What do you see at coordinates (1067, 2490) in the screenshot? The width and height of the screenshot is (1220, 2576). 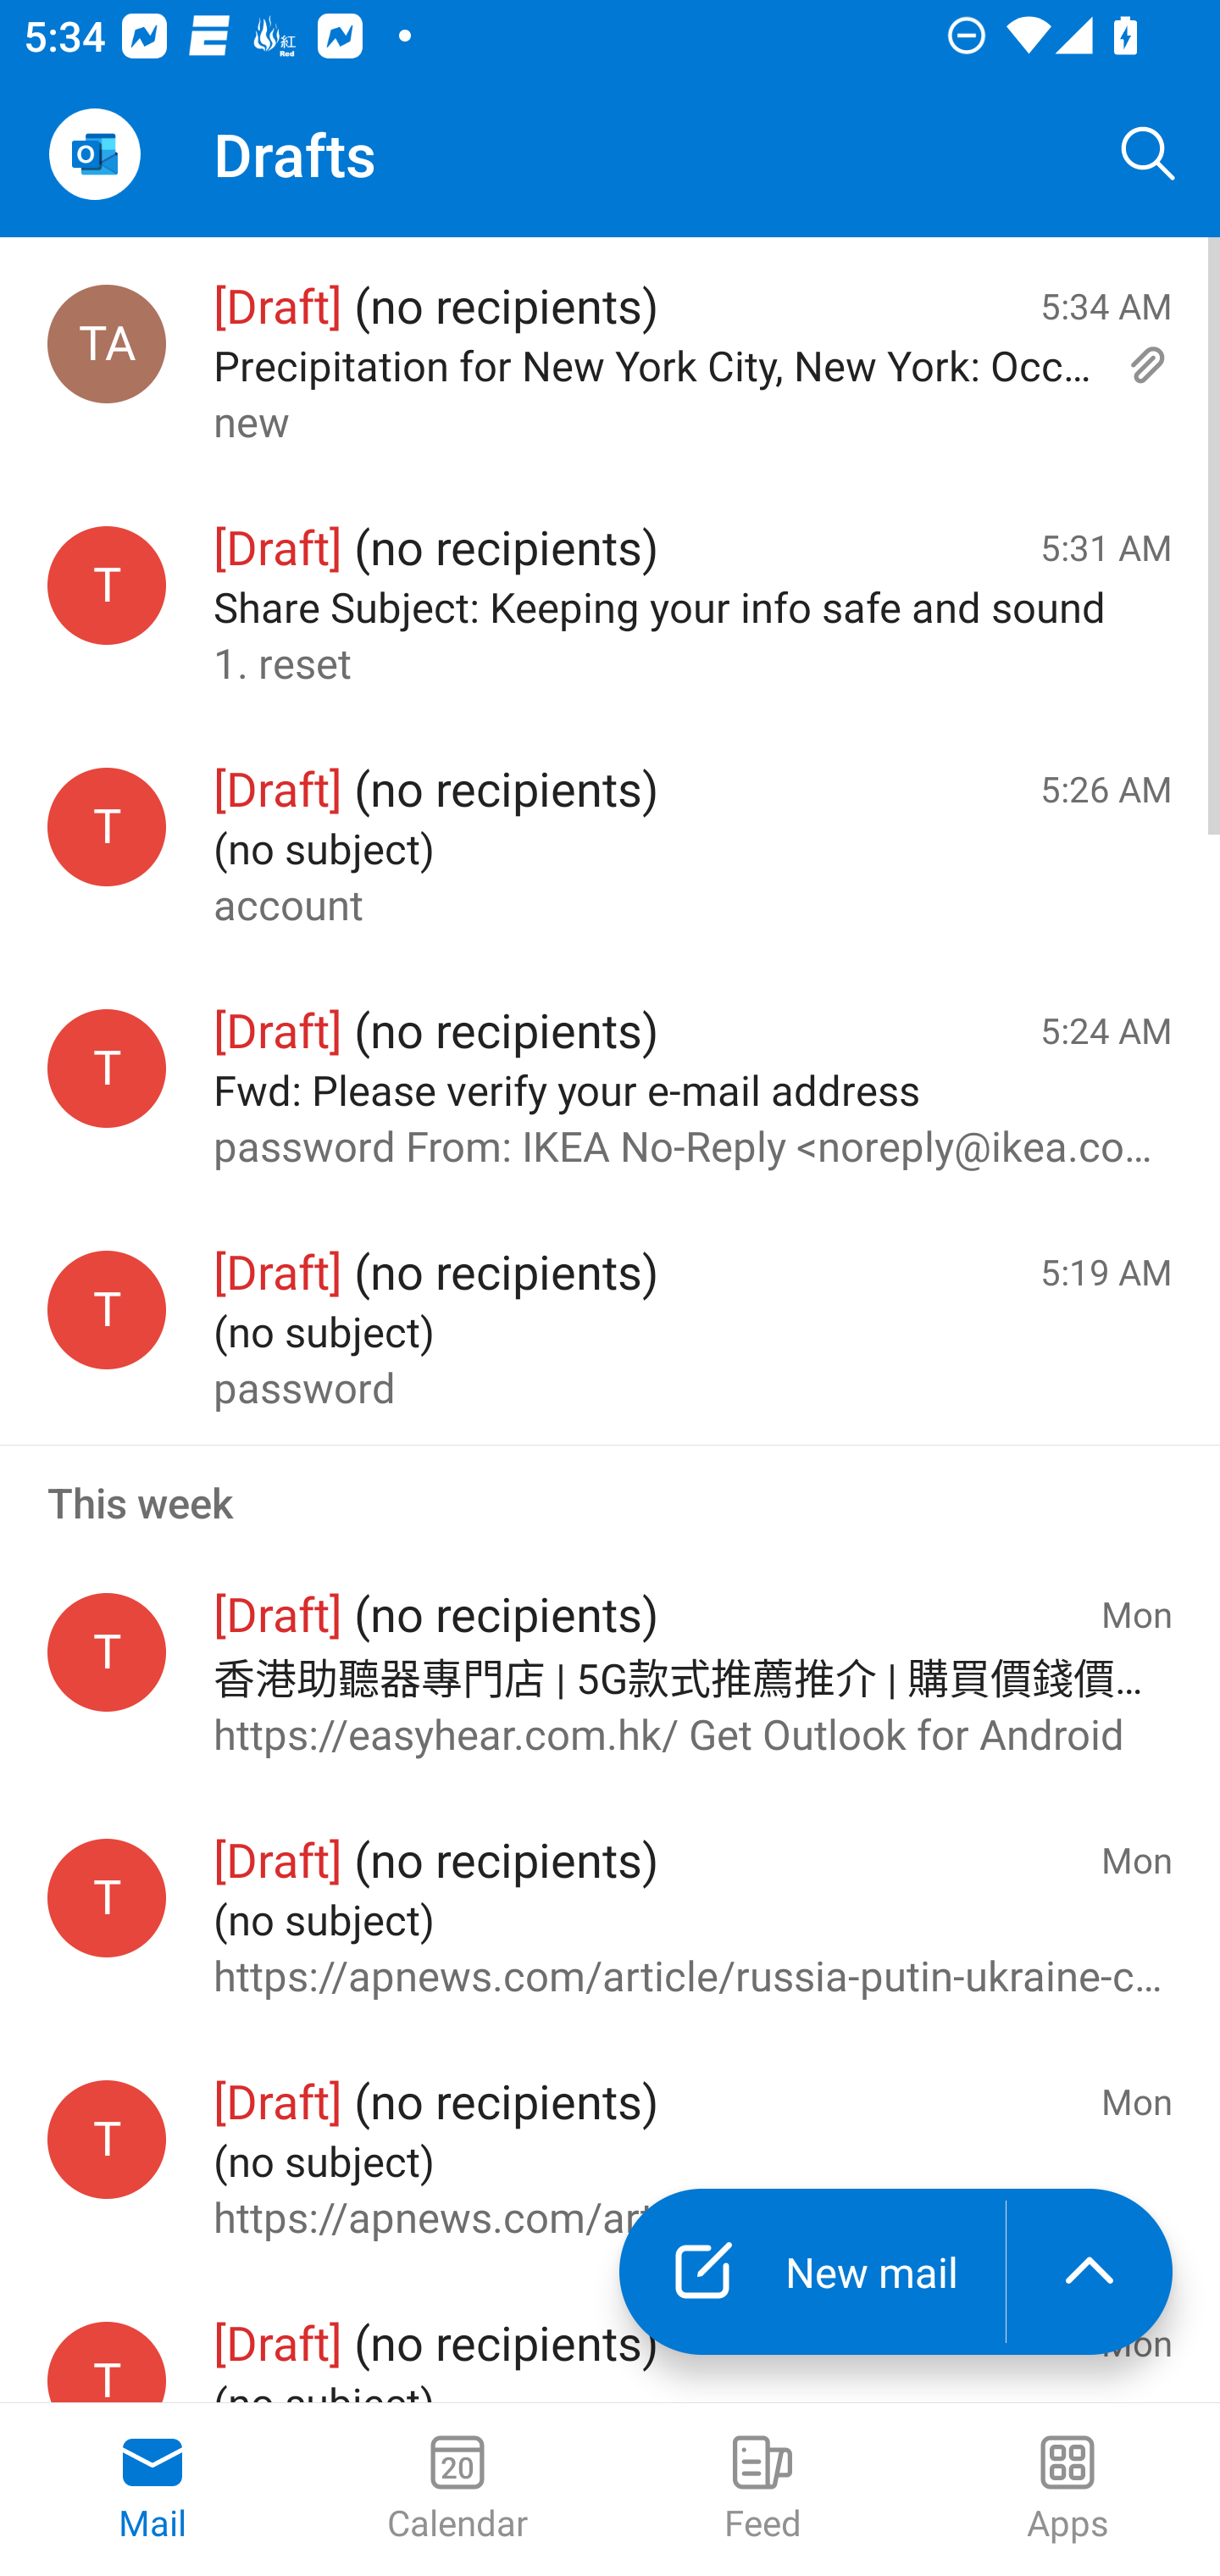 I see `Apps` at bounding box center [1067, 2490].